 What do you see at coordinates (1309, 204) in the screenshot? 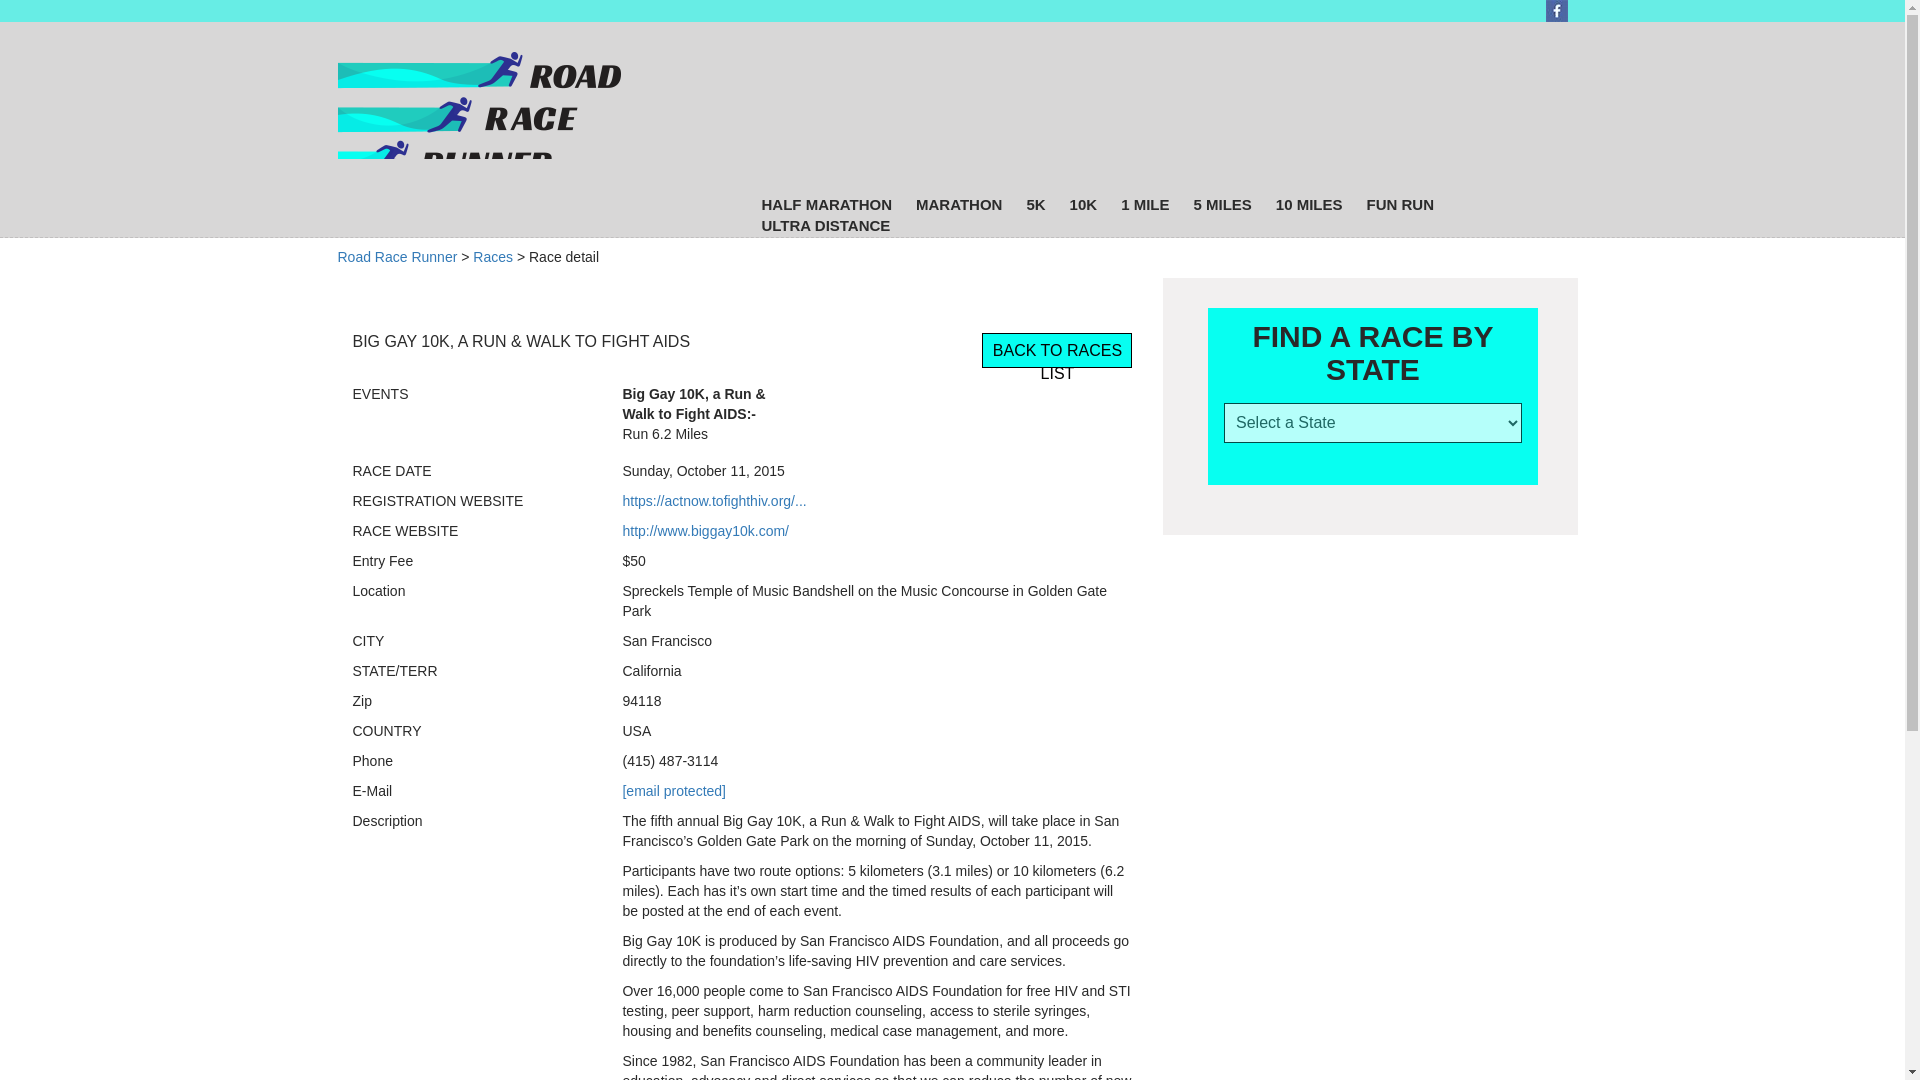
I see `10 MILES` at bounding box center [1309, 204].